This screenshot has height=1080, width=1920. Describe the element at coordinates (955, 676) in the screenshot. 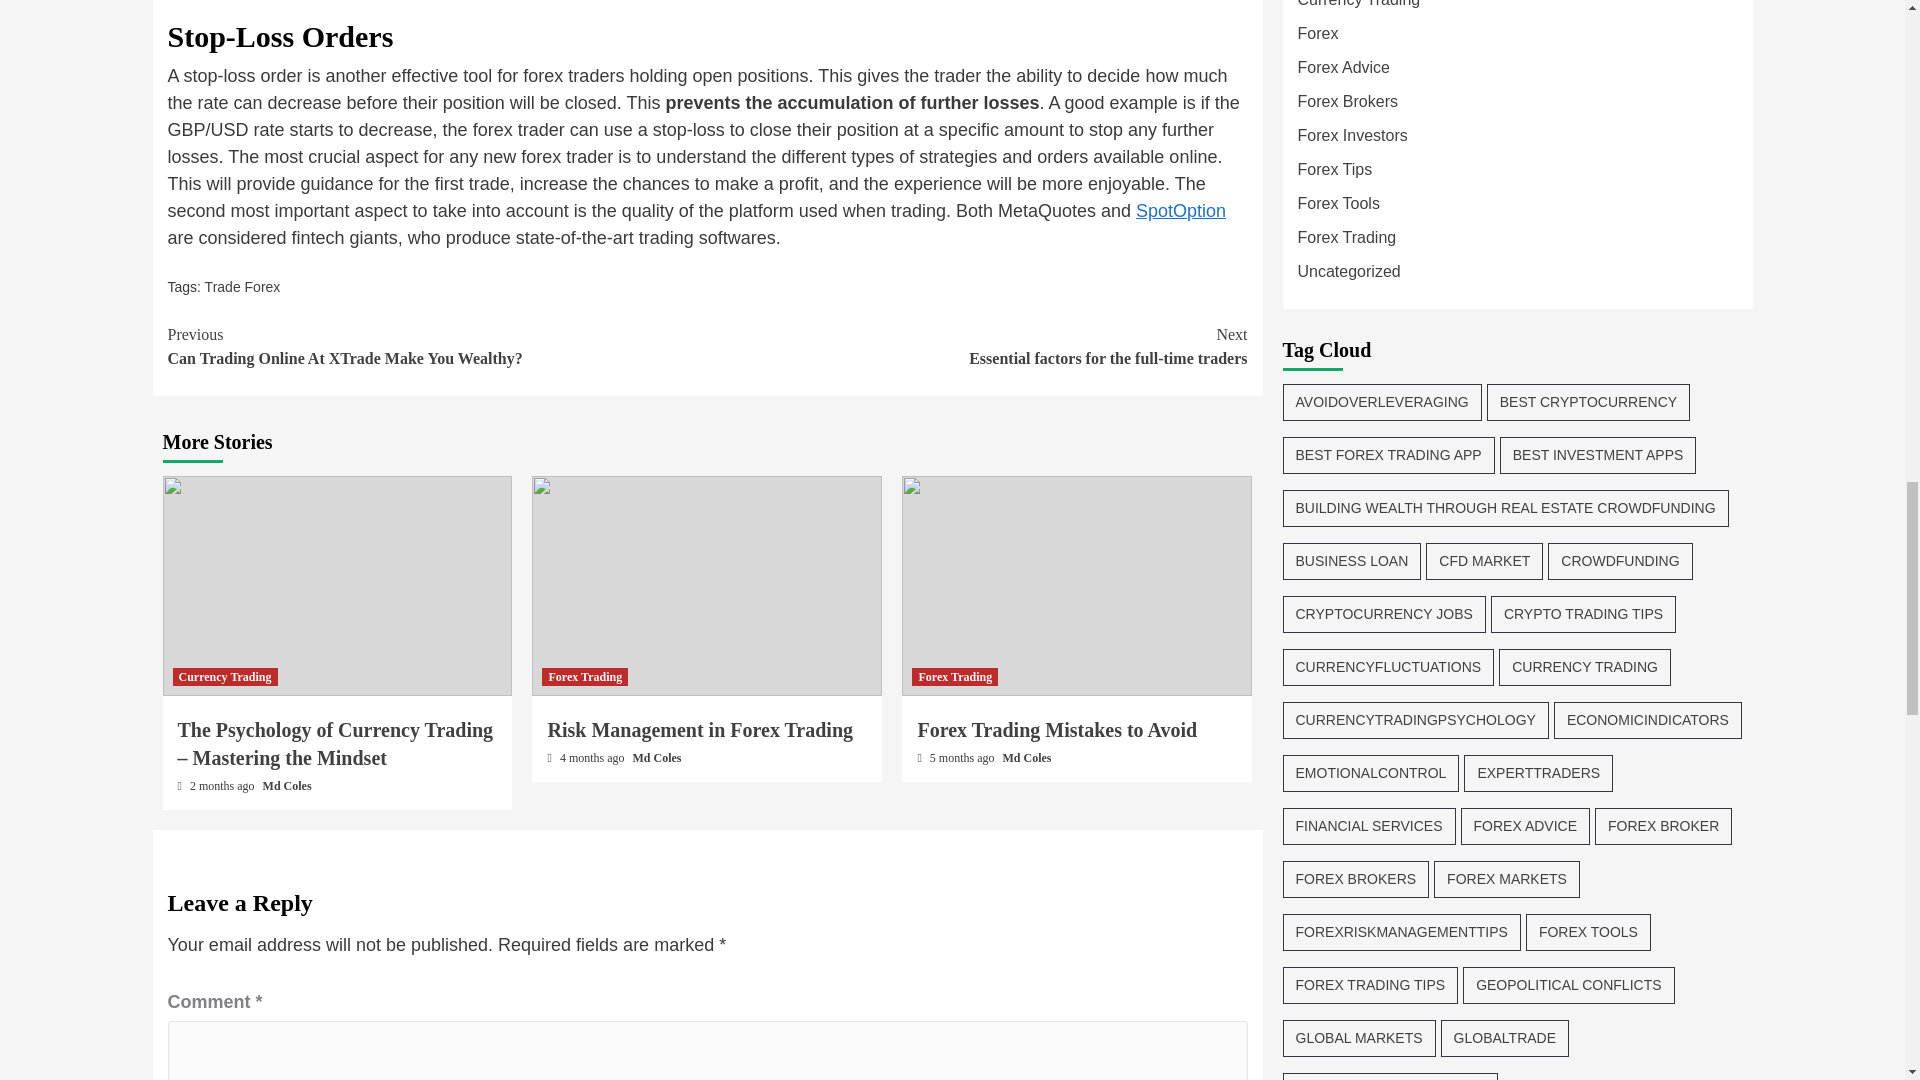

I see `Forex Trading` at that location.